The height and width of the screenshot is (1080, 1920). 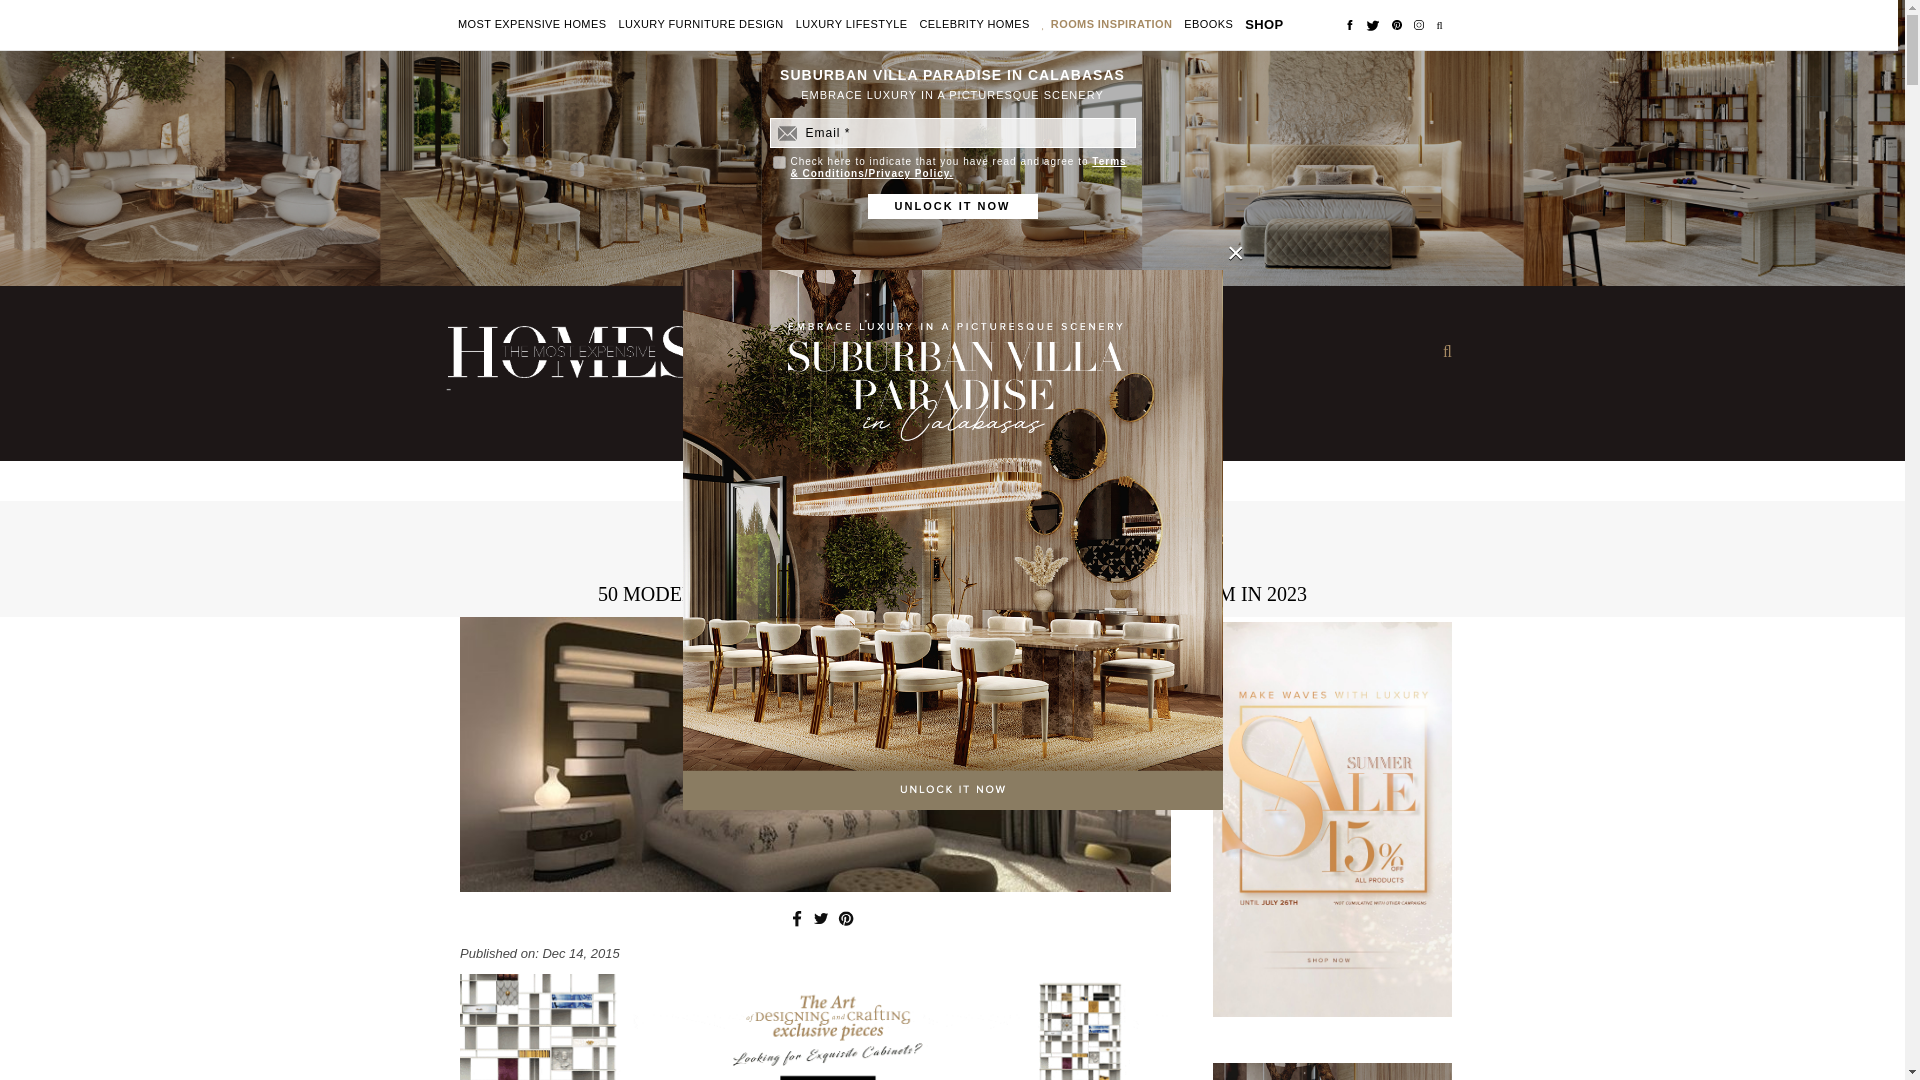 What do you see at coordinates (952, 206) in the screenshot?
I see `UNLOCK IT NOW` at bounding box center [952, 206].